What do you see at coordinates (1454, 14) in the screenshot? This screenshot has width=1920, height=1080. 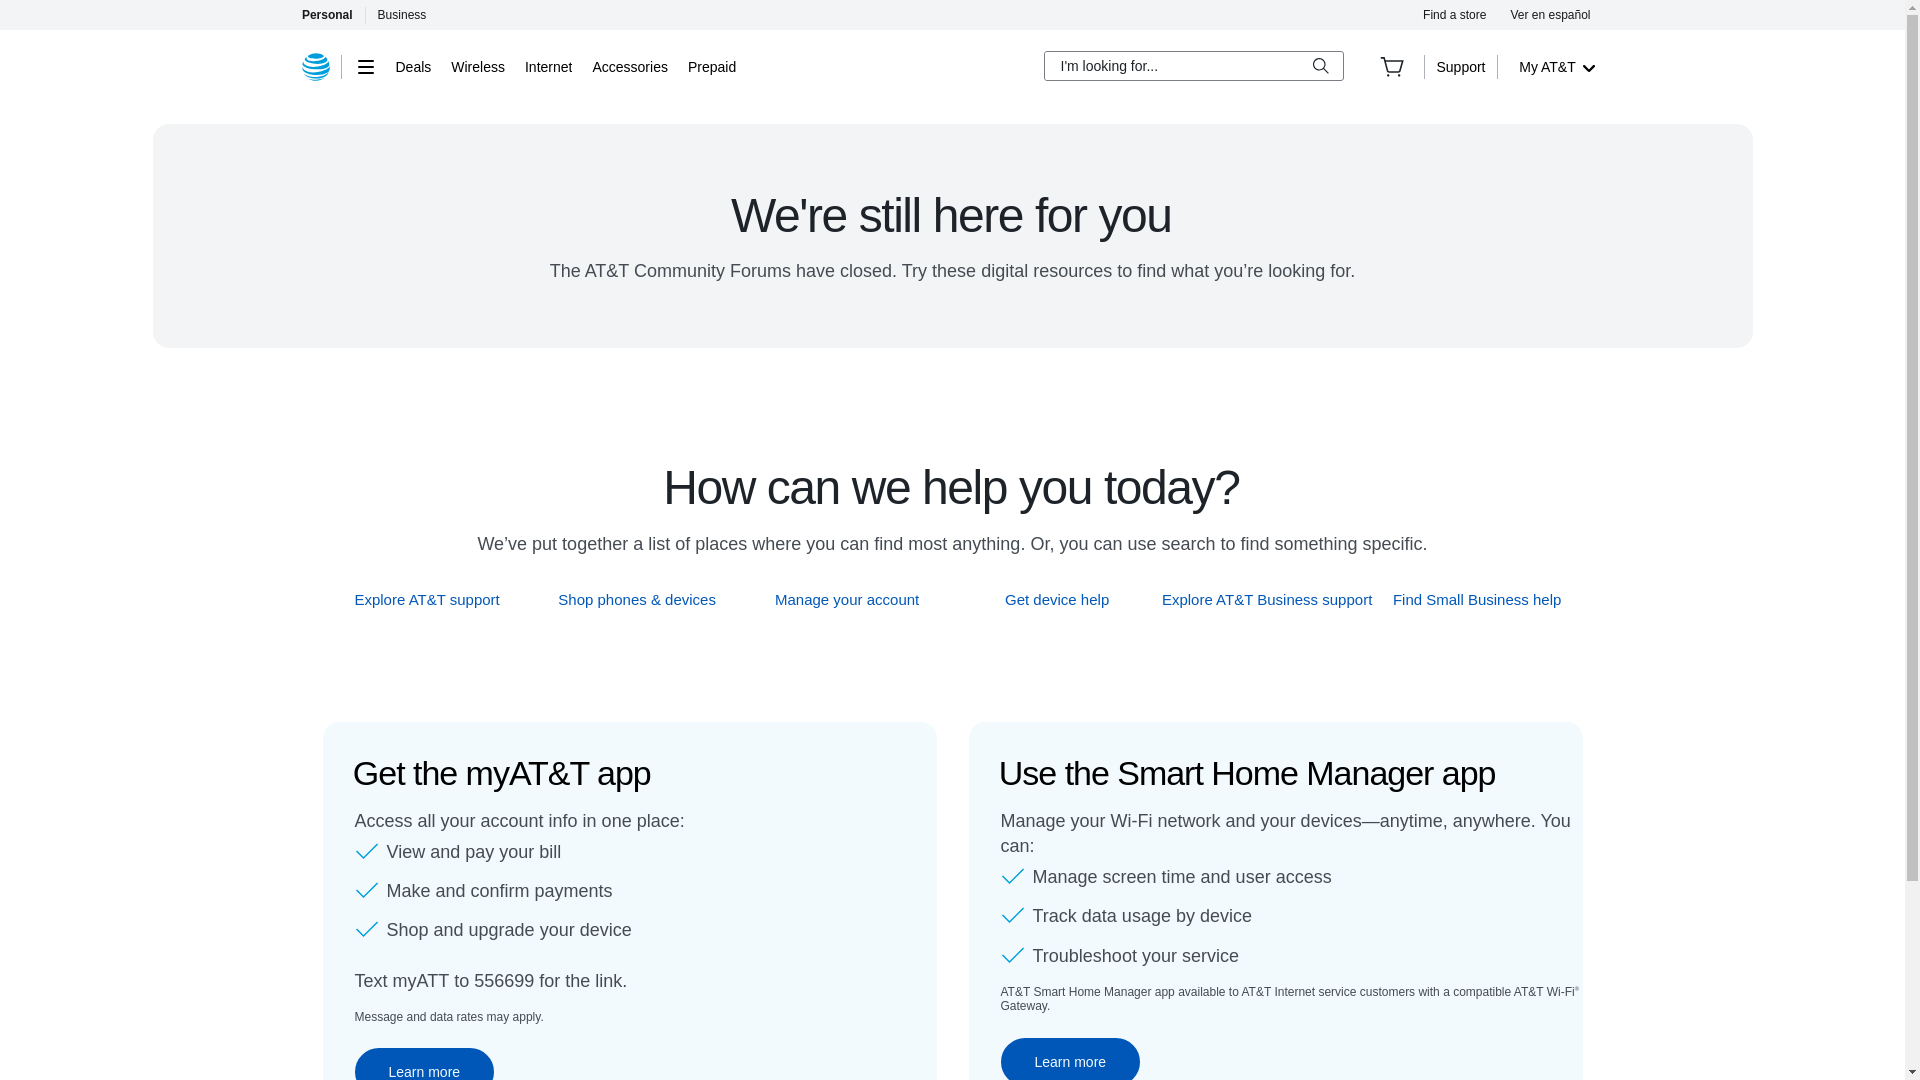 I see `Find a store` at bounding box center [1454, 14].